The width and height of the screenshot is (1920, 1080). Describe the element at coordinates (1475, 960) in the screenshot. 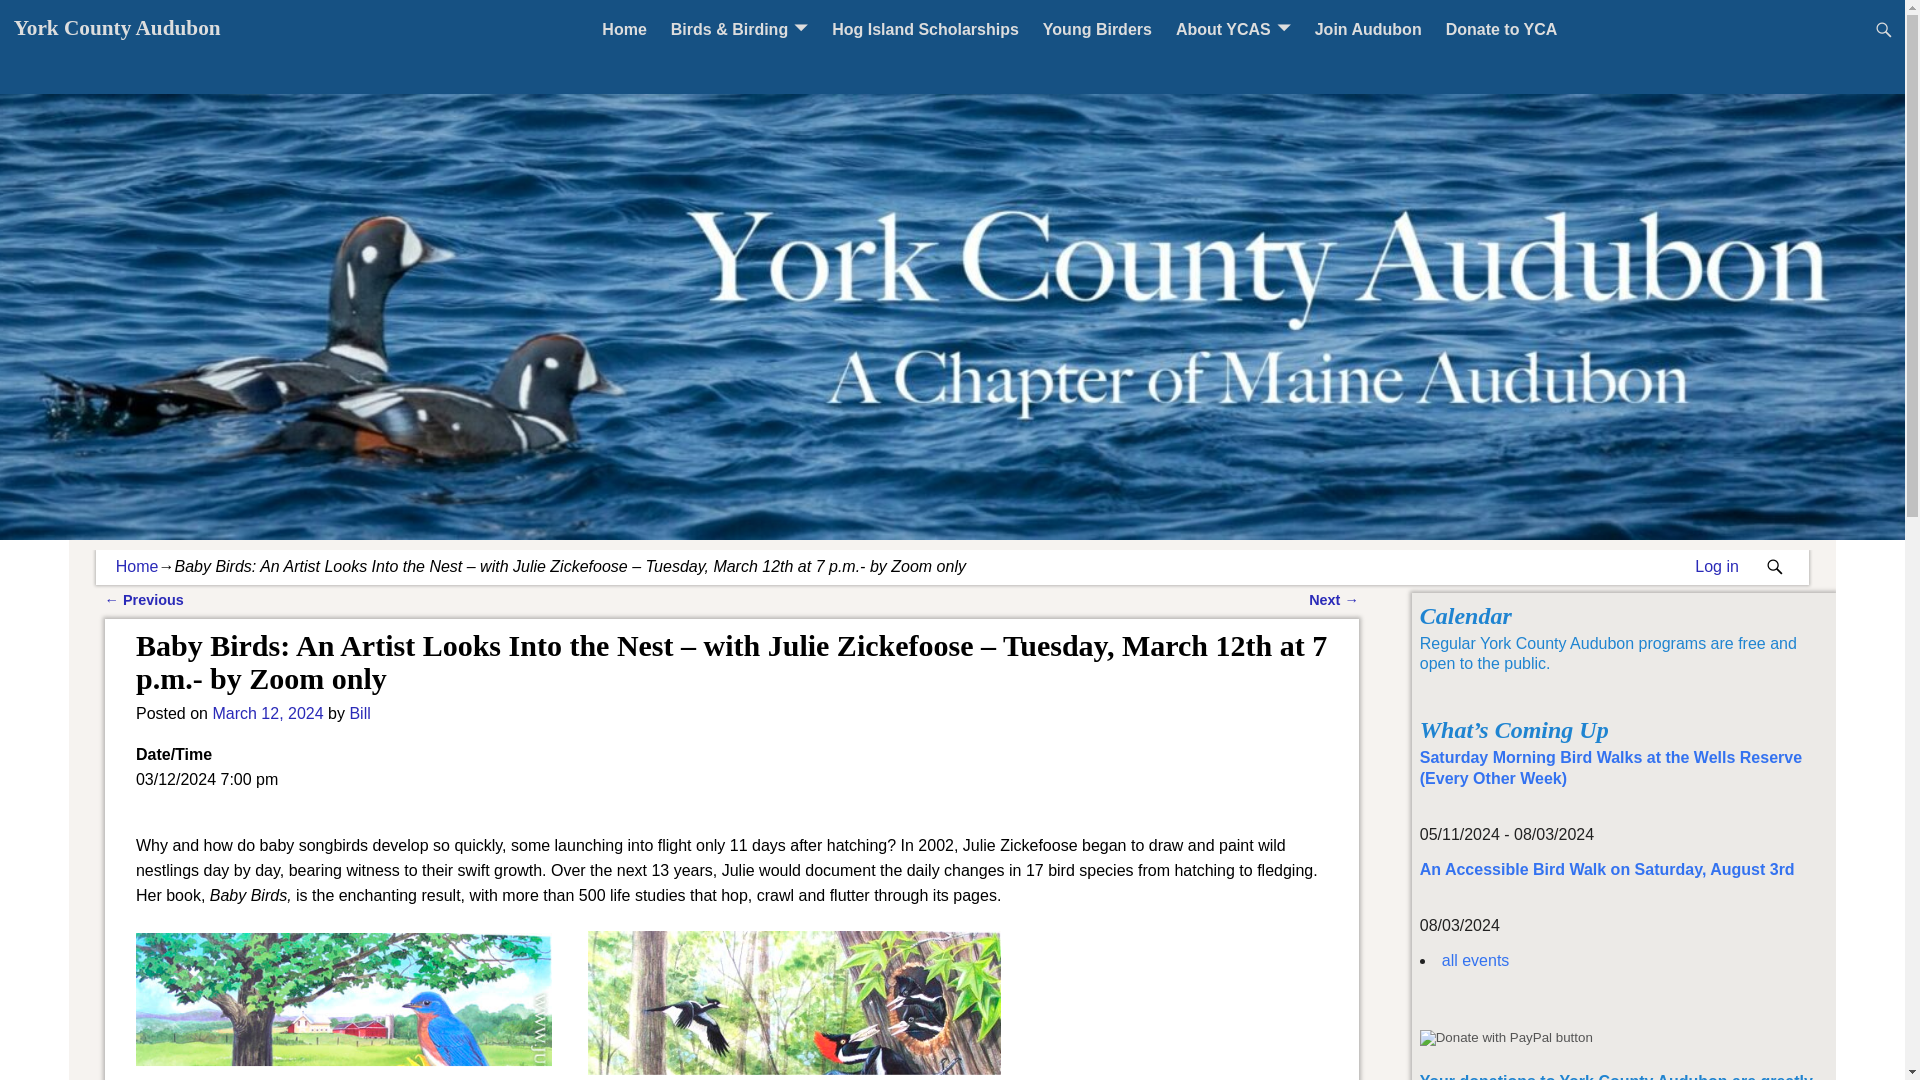

I see `all events` at that location.